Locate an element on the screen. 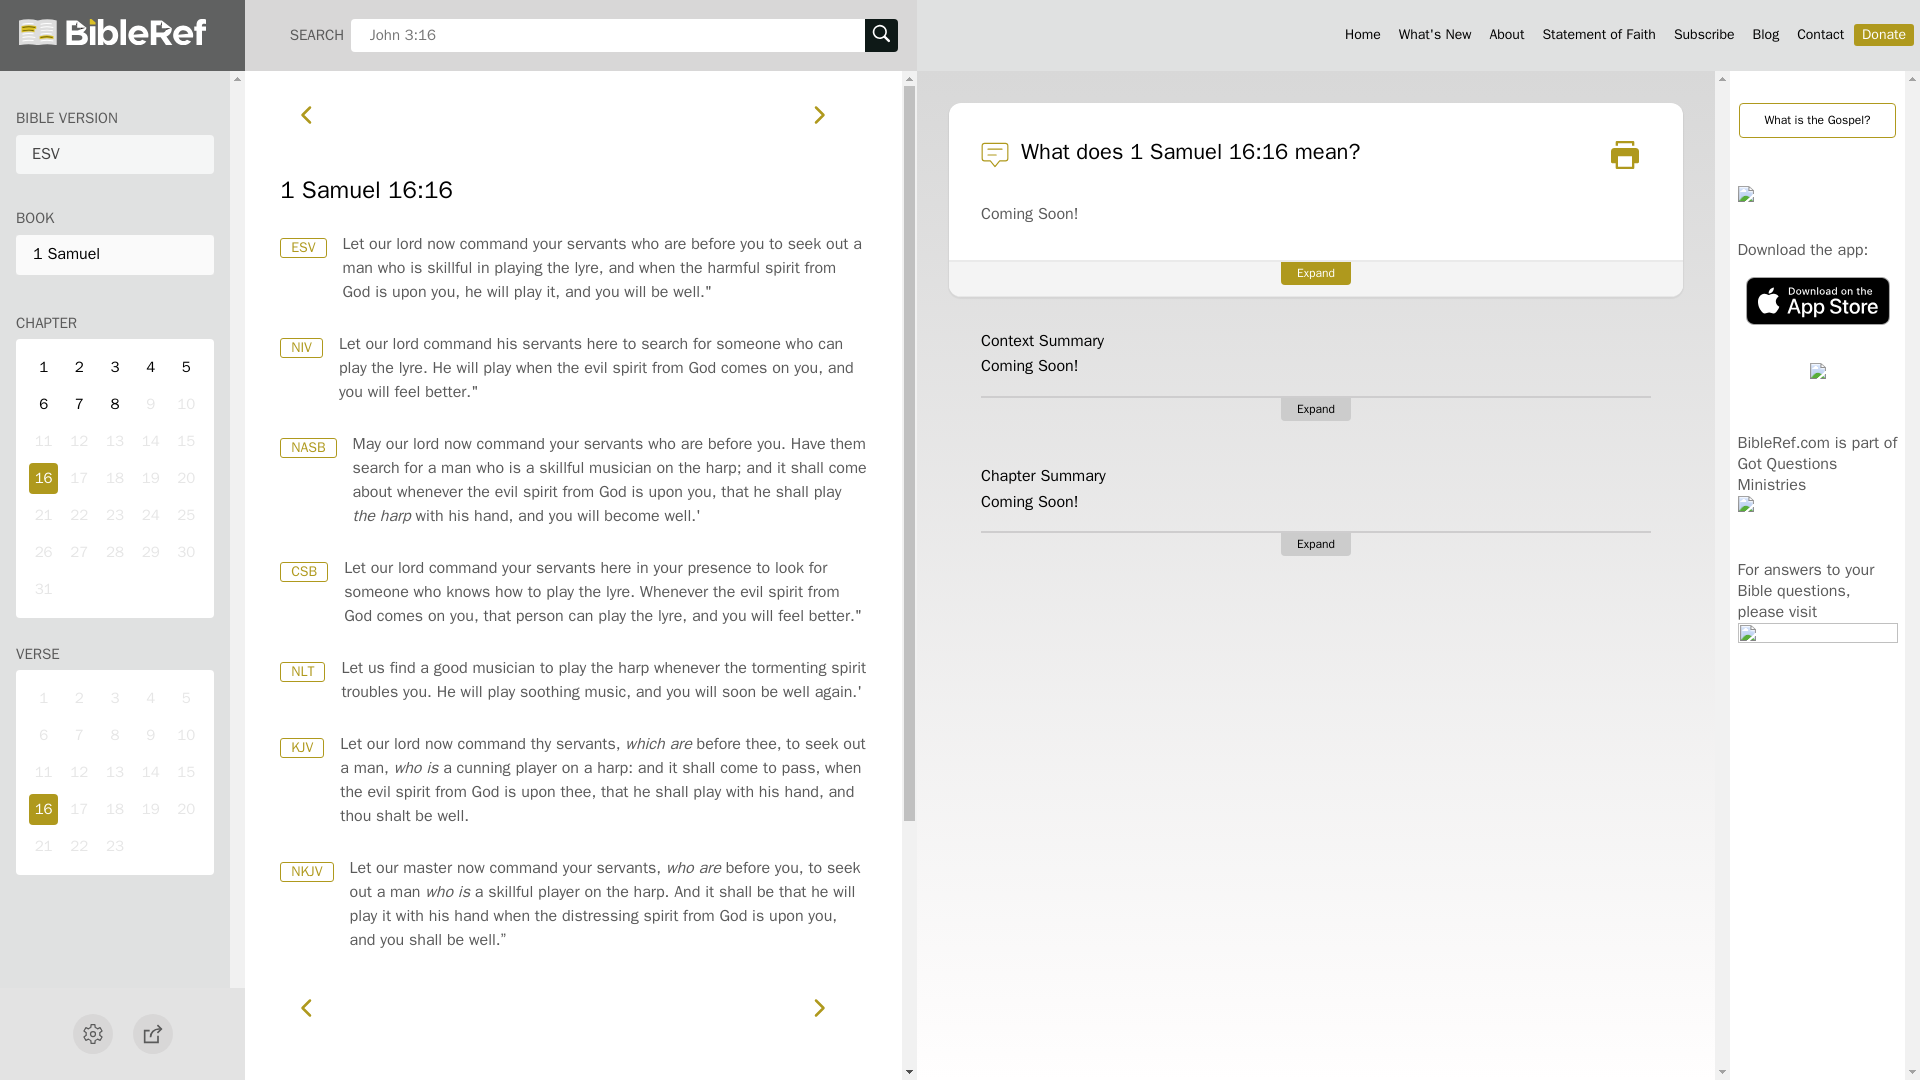 The image size is (1920, 1080). Subscribe is located at coordinates (1704, 34).